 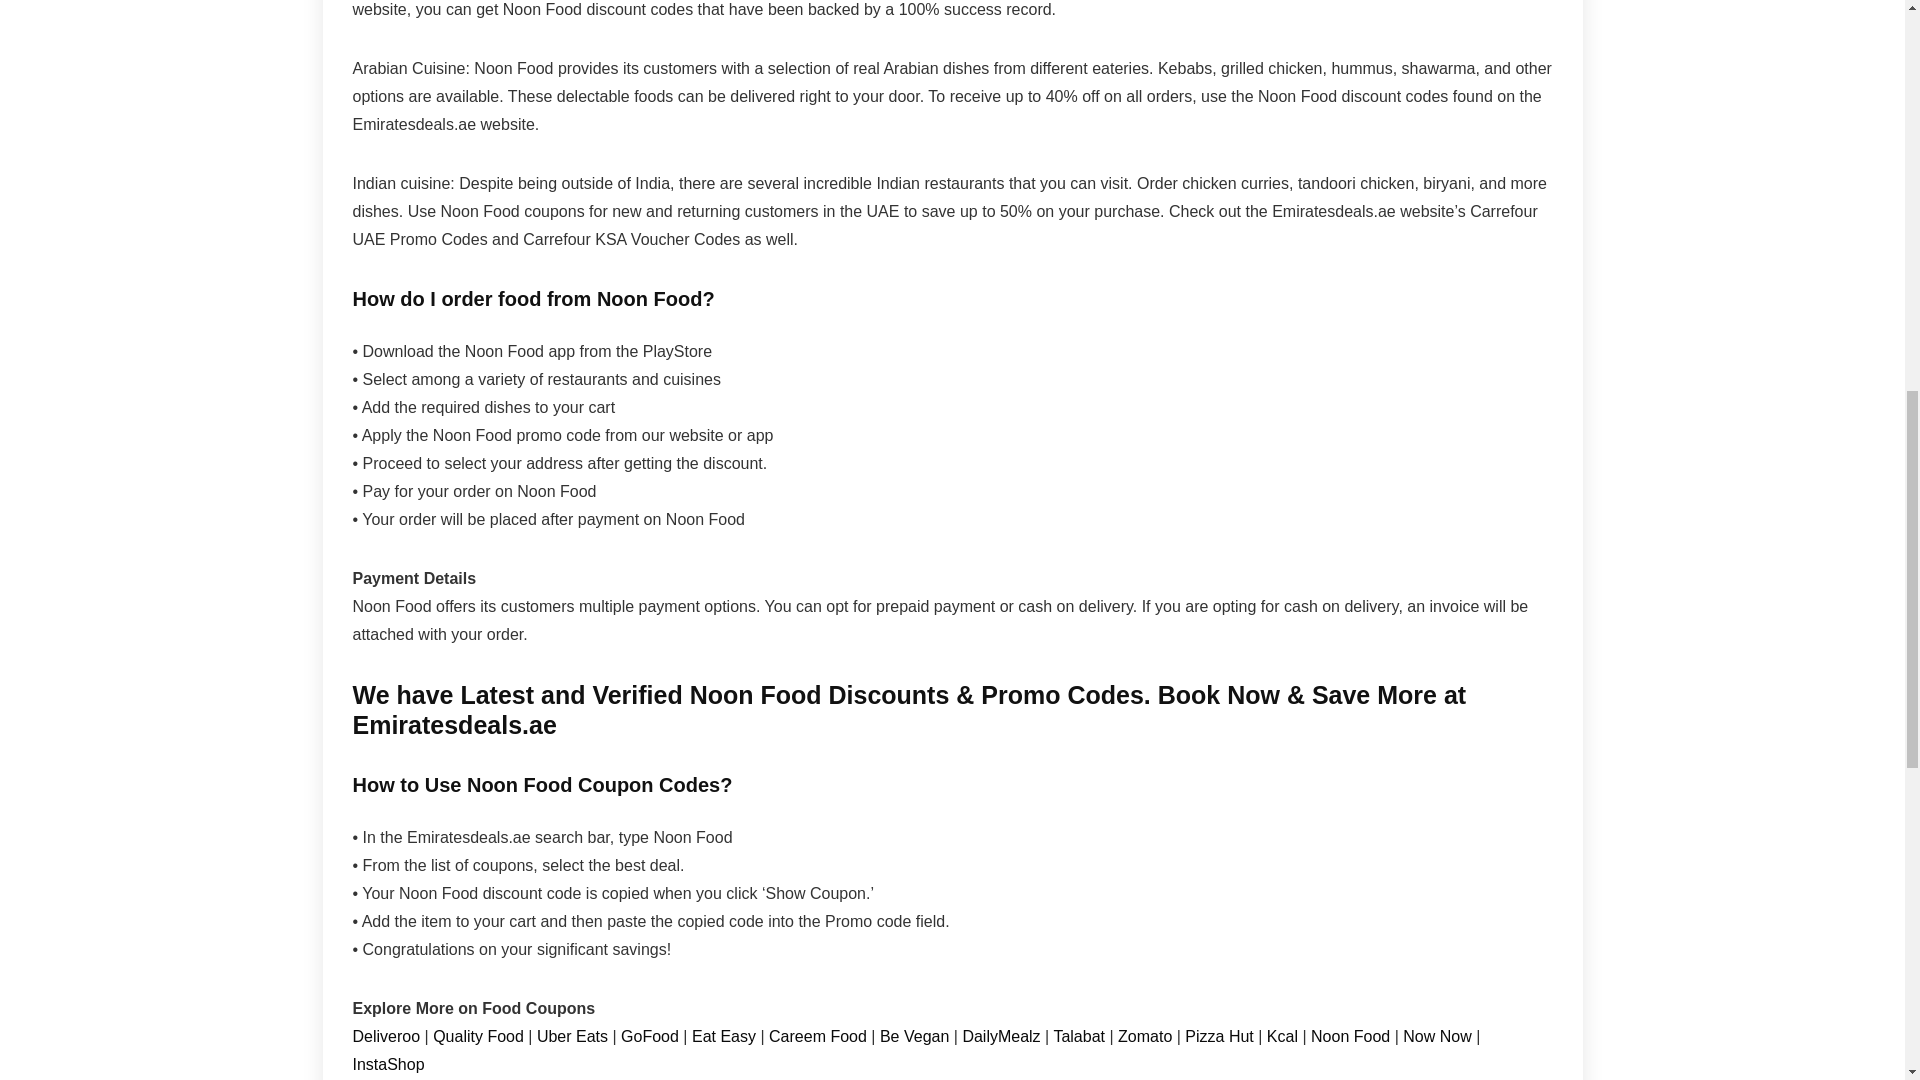 I want to click on Uber Eats, so click(x=572, y=1036).